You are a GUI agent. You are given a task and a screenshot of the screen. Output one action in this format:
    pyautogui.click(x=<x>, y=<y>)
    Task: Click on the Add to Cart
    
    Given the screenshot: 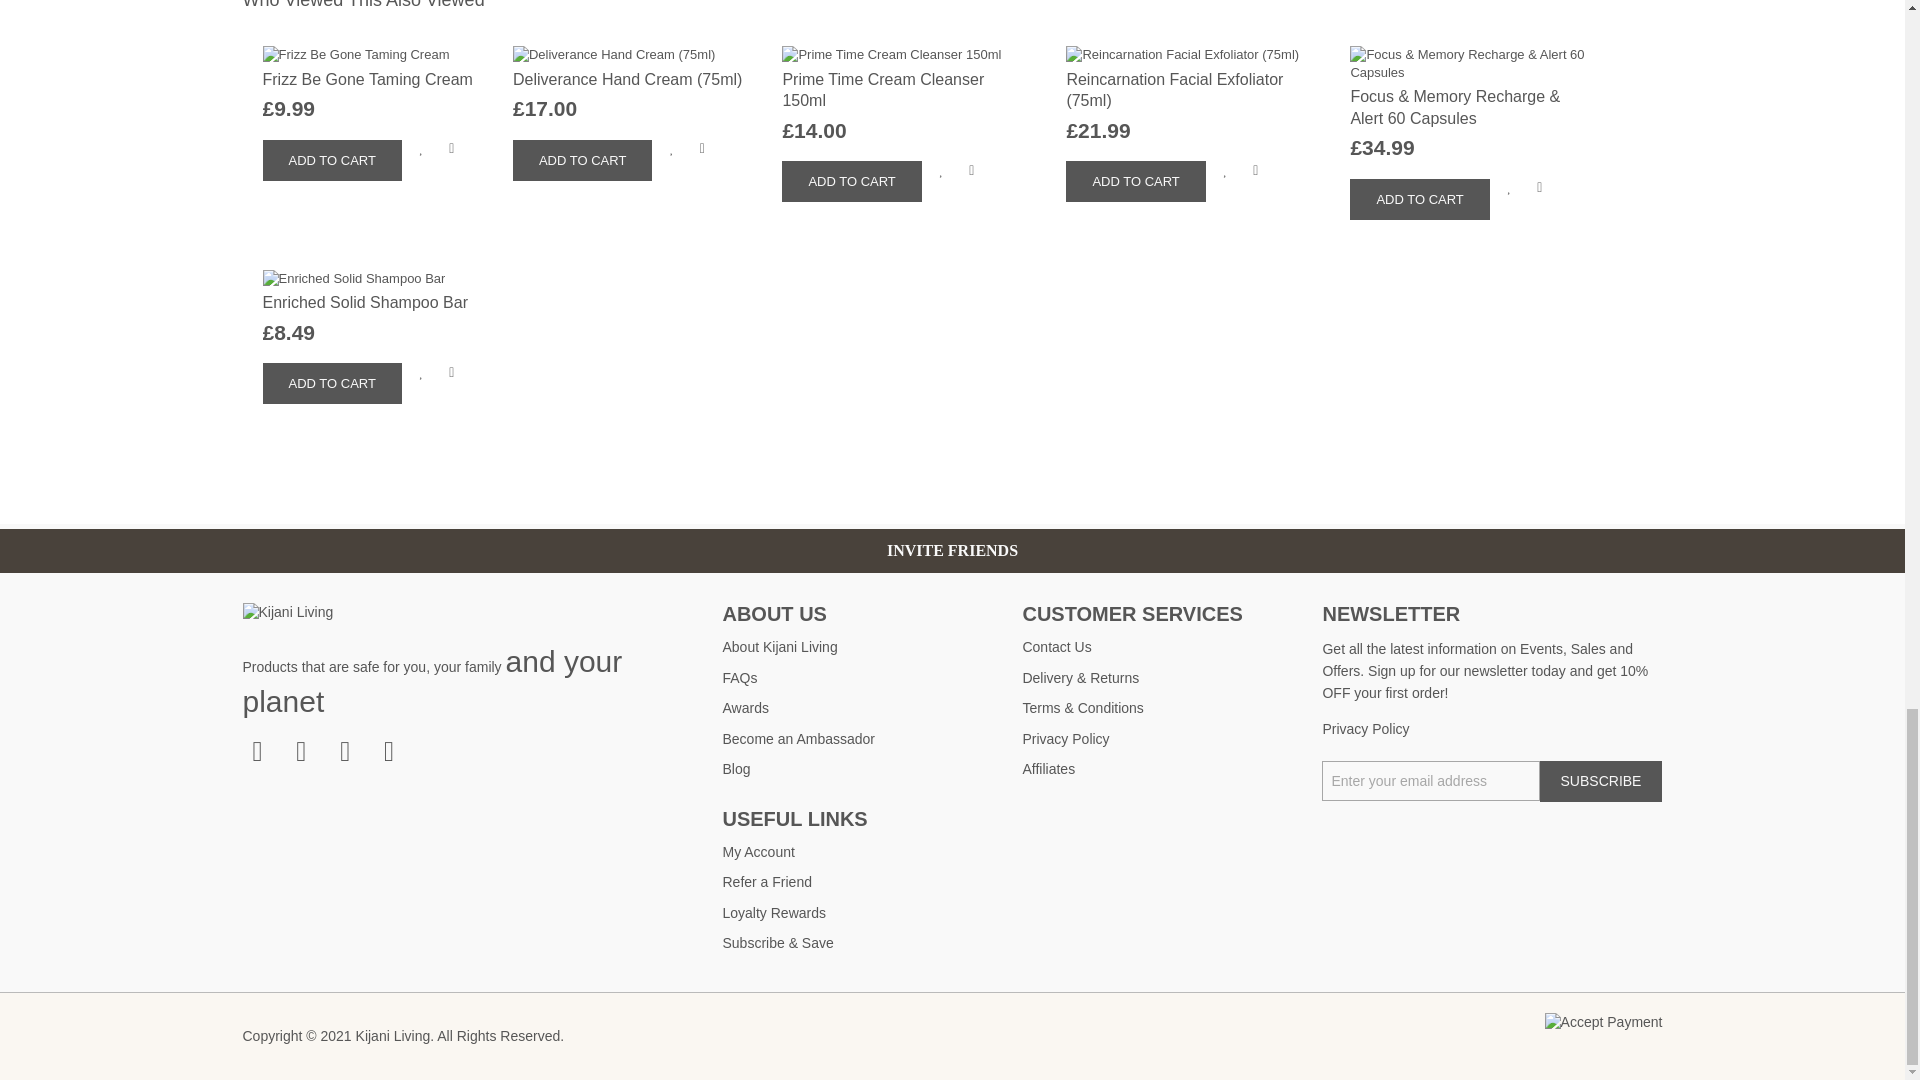 What is the action you would take?
    pyautogui.click(x=582, y=160)
    